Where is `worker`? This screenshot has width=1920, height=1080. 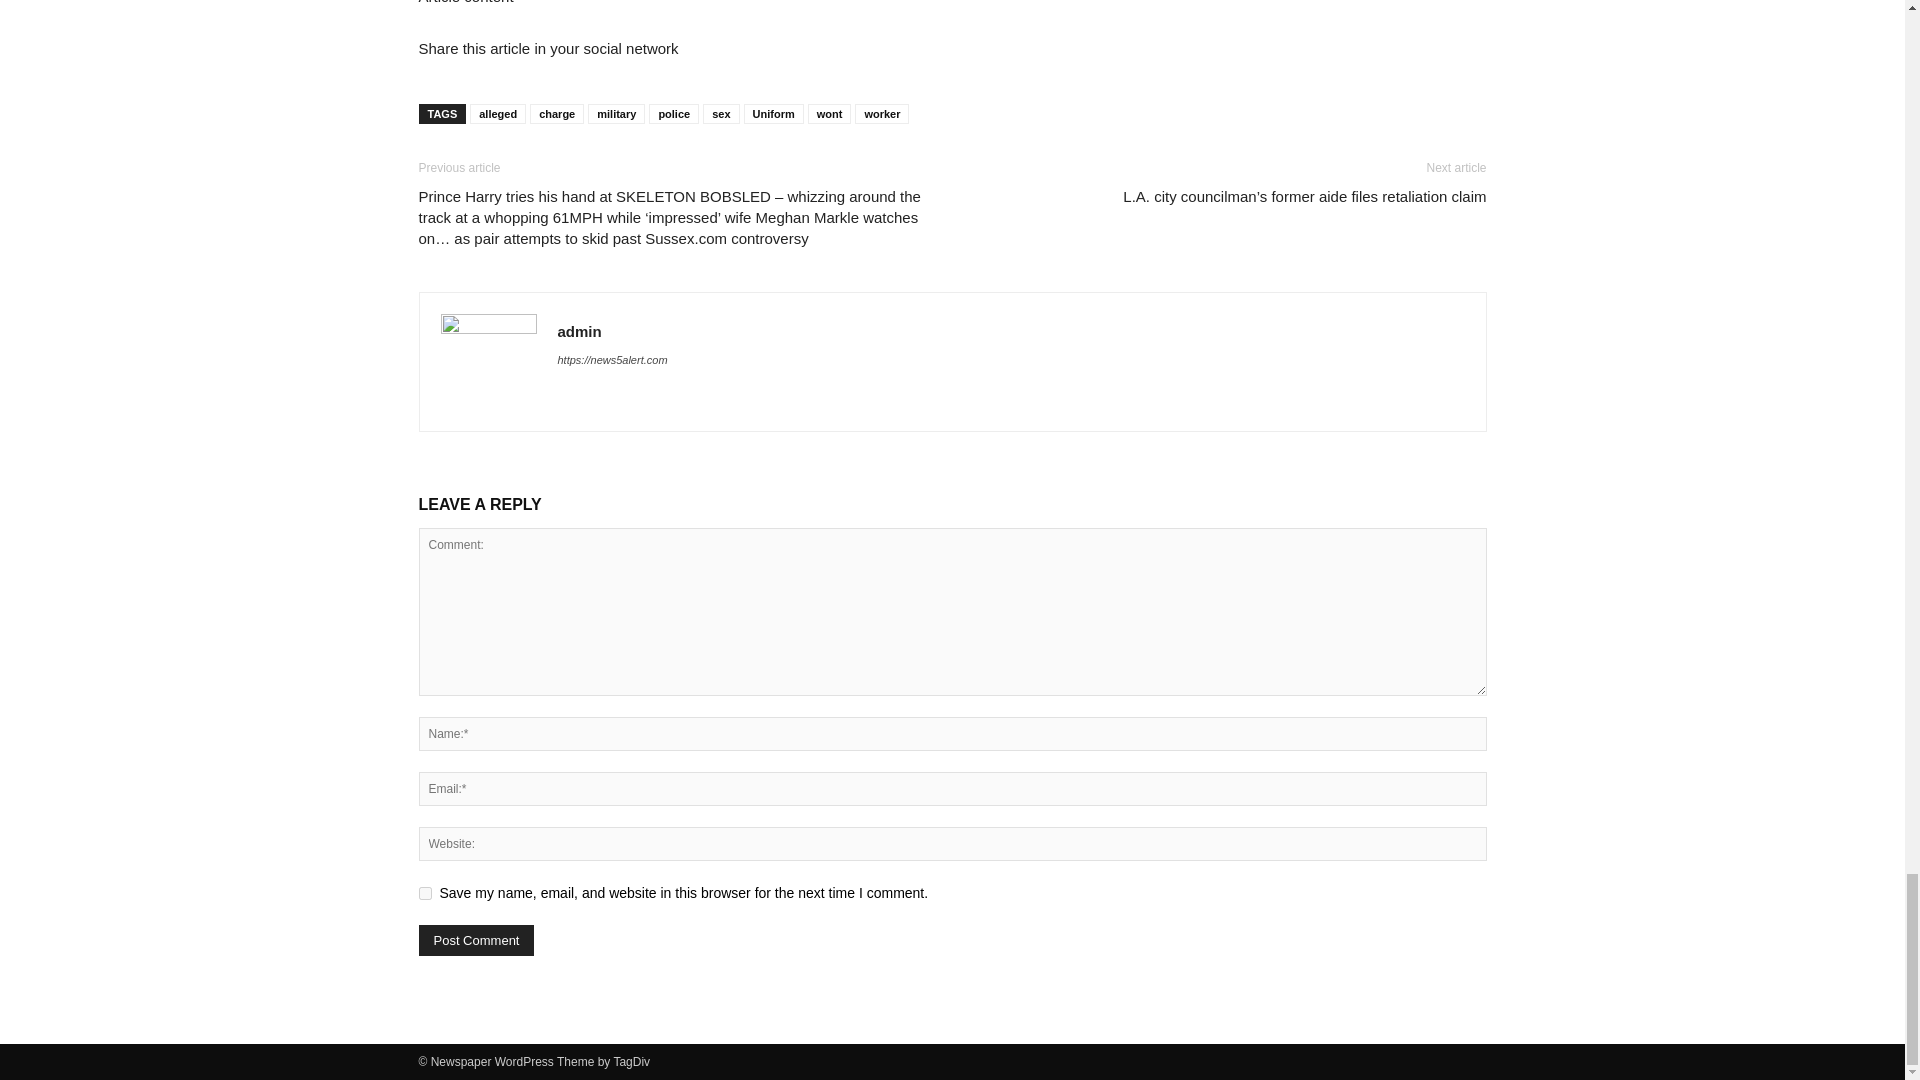 worker is located at coordinates (881, 114).